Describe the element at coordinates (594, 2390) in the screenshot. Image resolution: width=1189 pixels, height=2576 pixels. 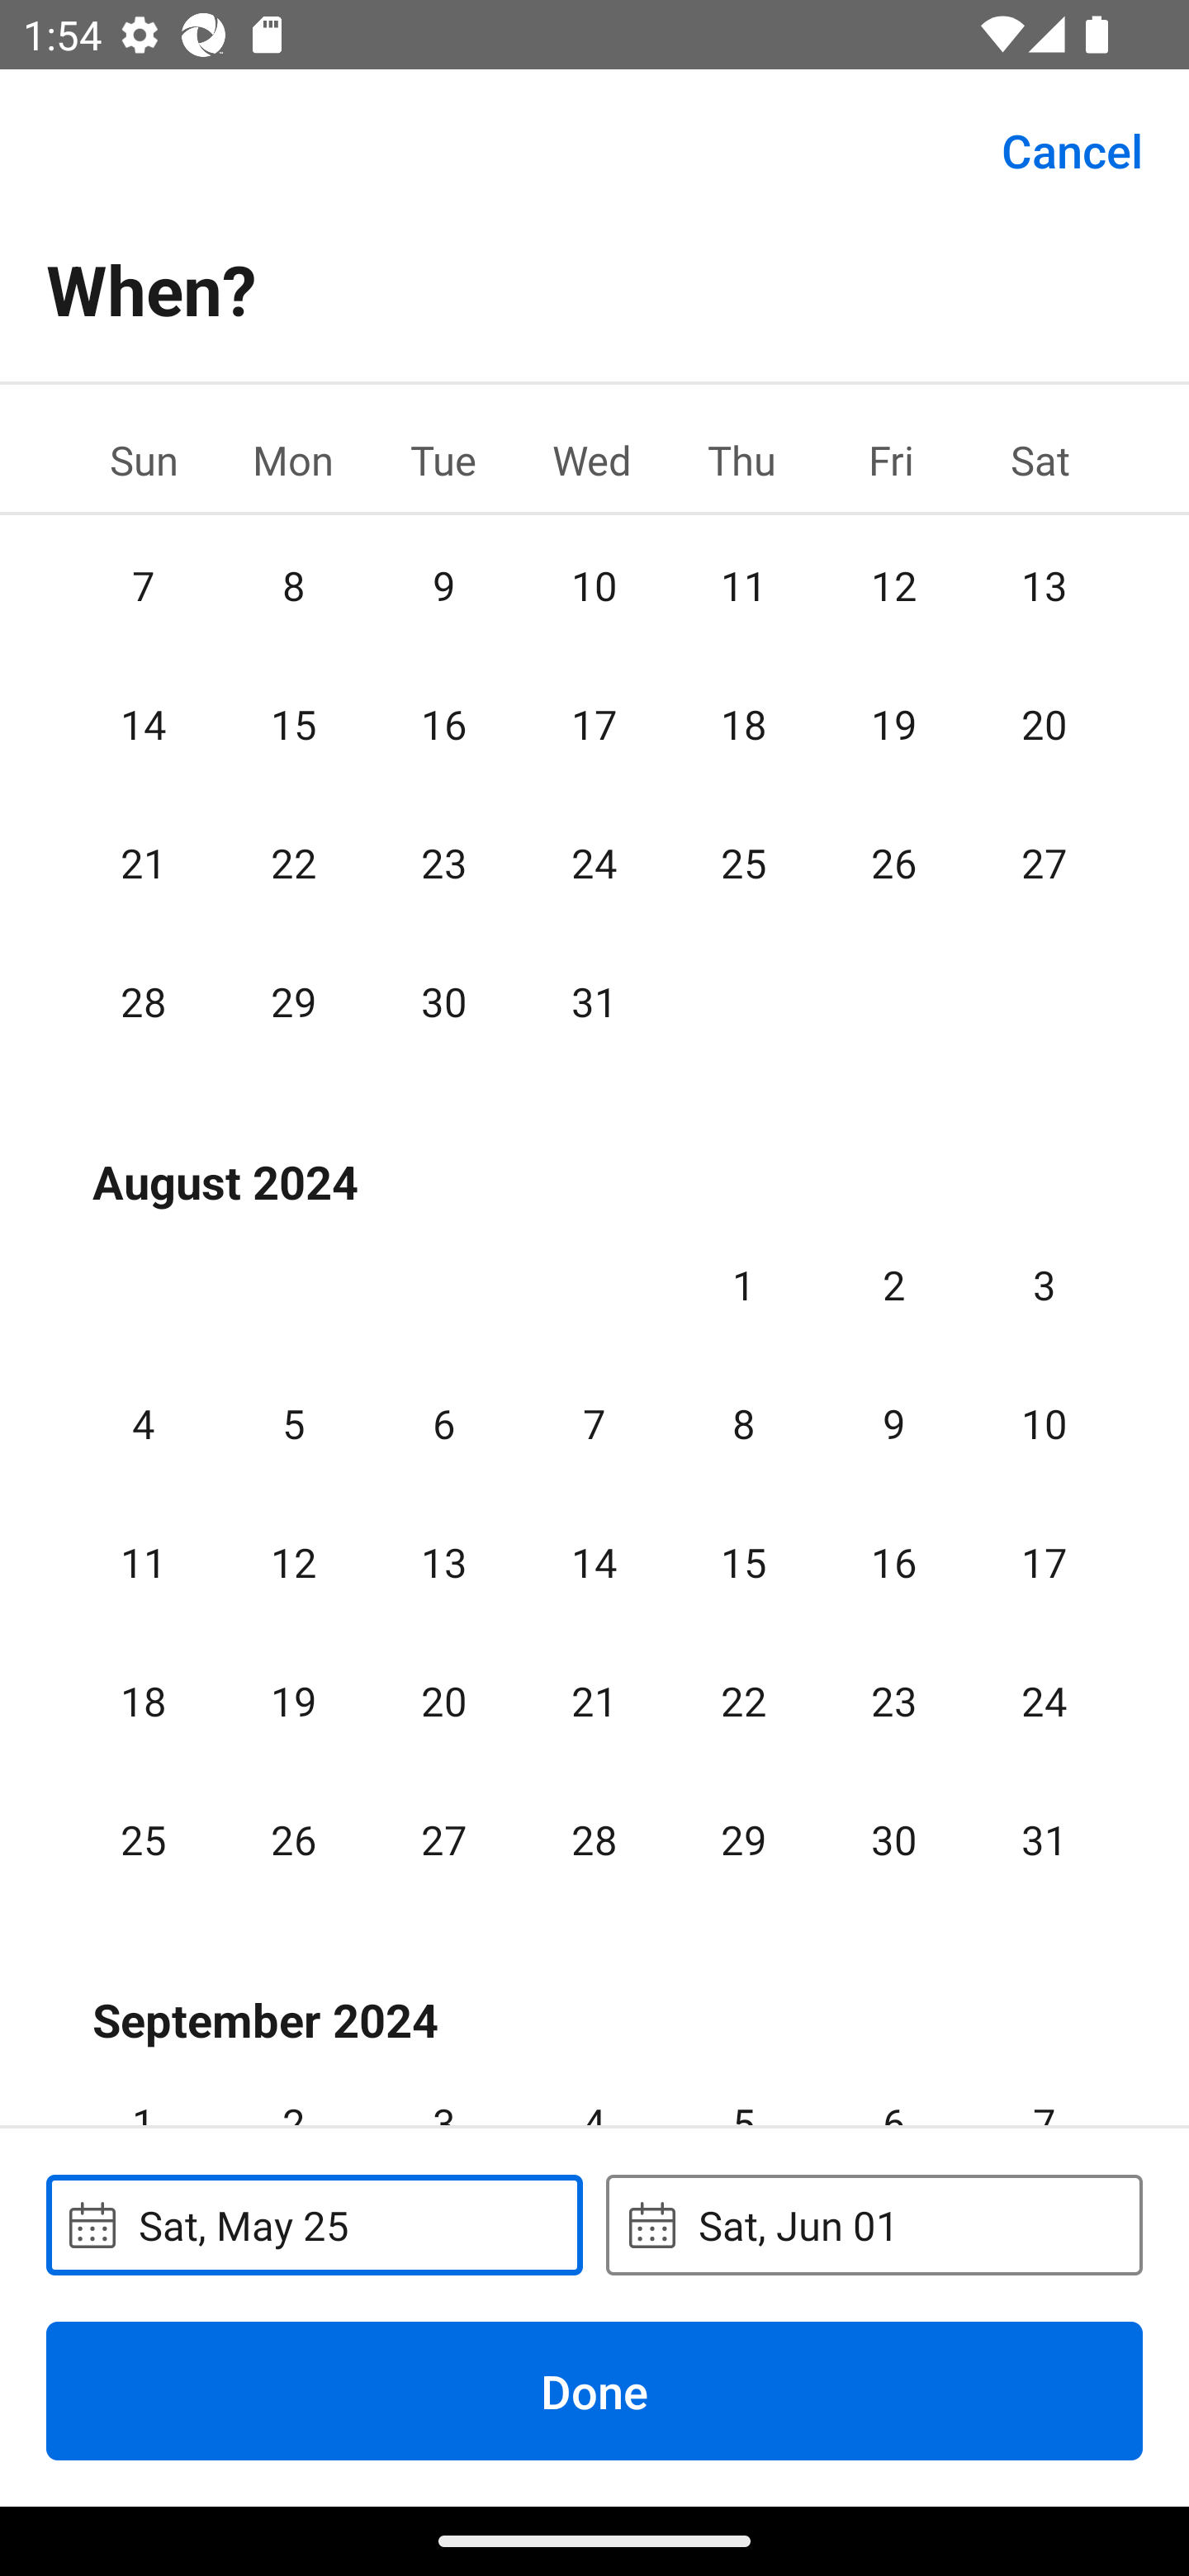
I see `Done` at that location.